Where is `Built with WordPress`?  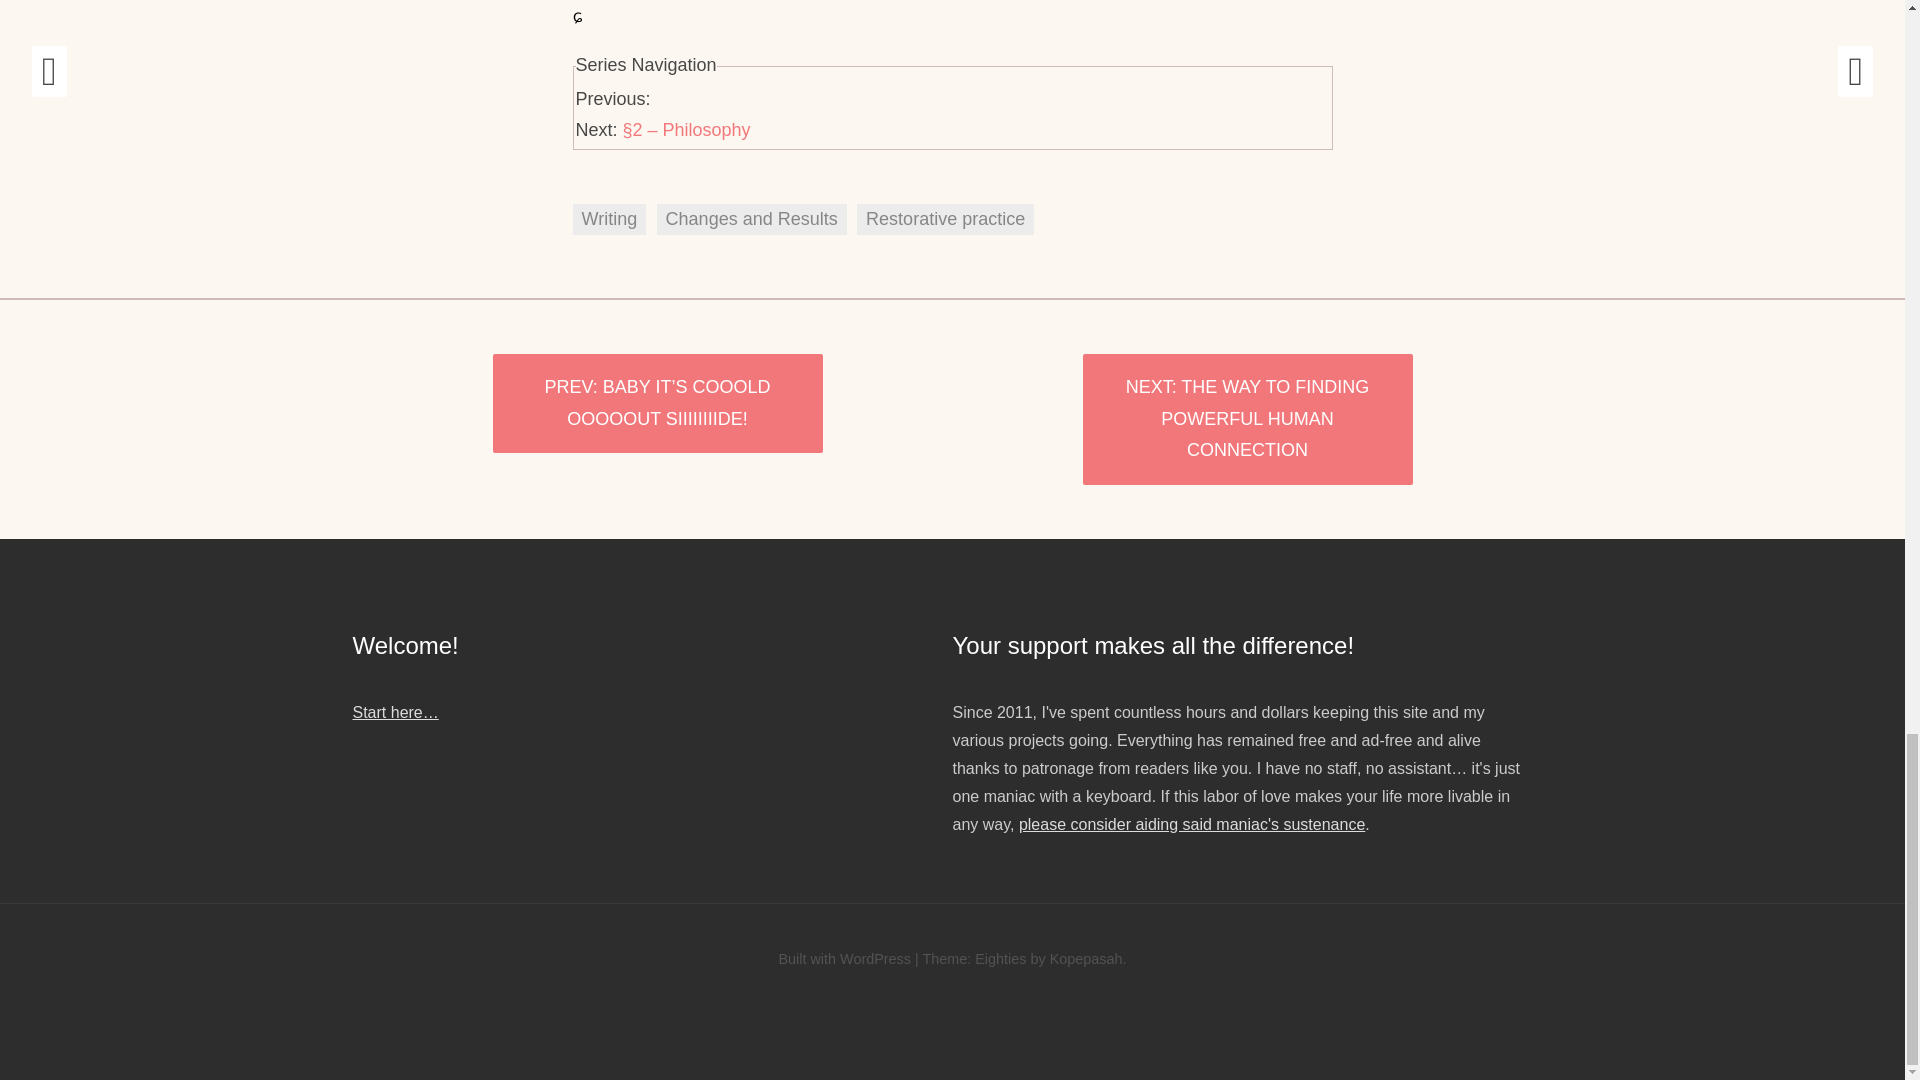 Built with WordPress is located at coordinates (844, 958).